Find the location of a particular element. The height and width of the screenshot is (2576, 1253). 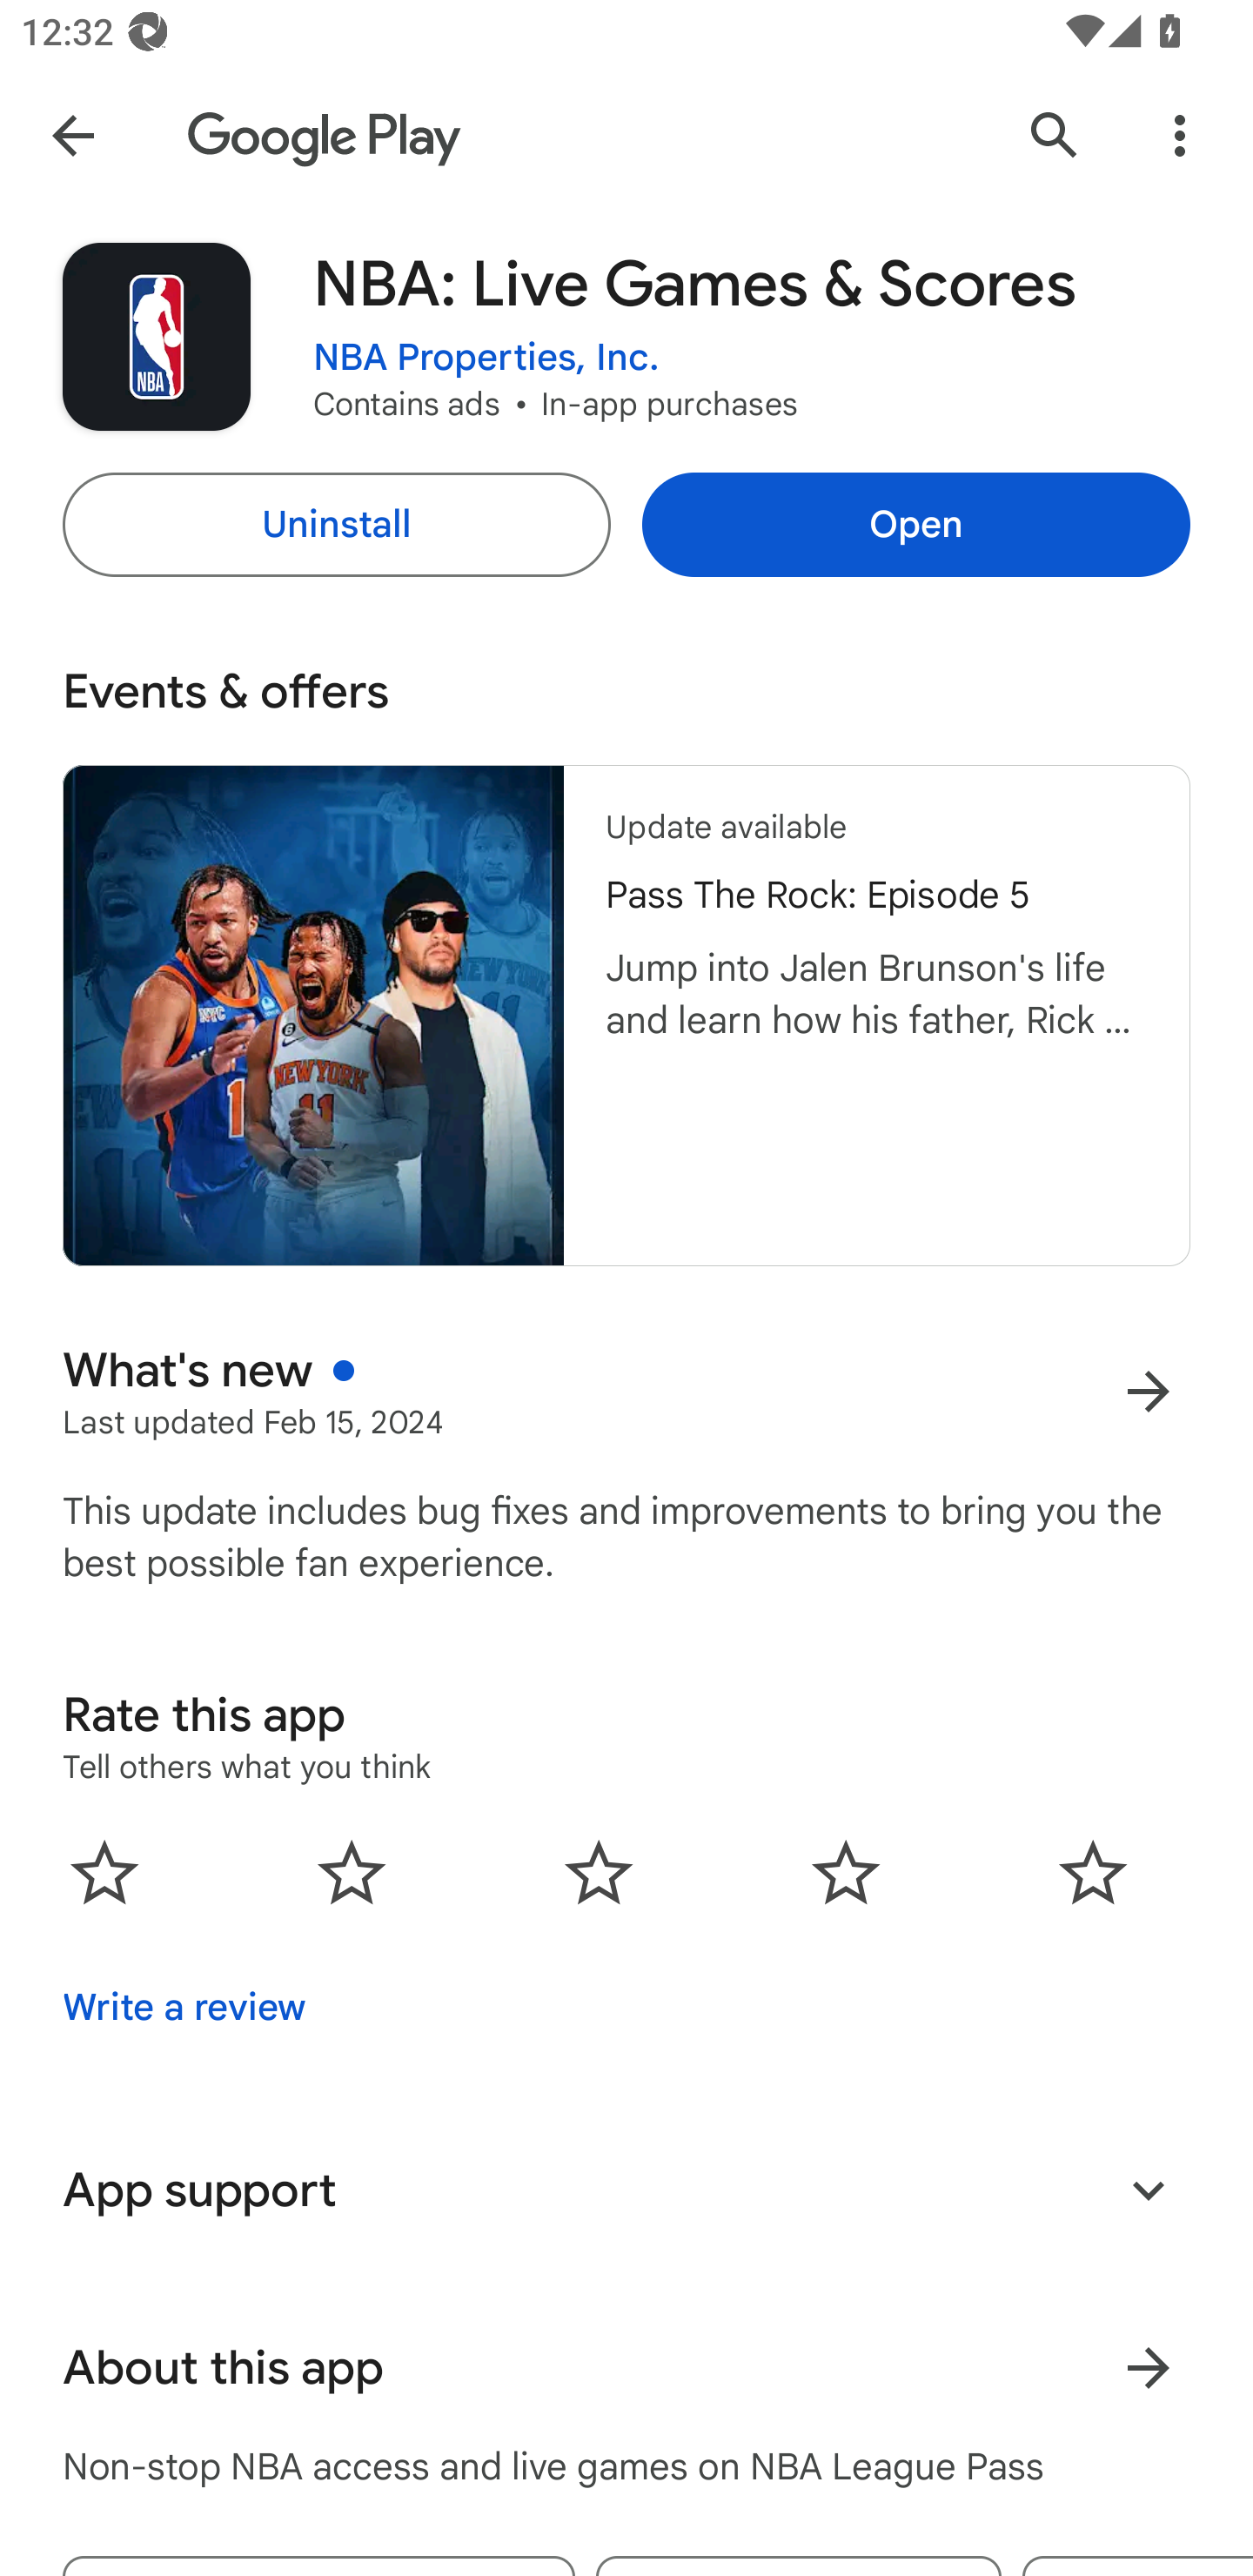

Write a review is located at coordinates (184, 2007).